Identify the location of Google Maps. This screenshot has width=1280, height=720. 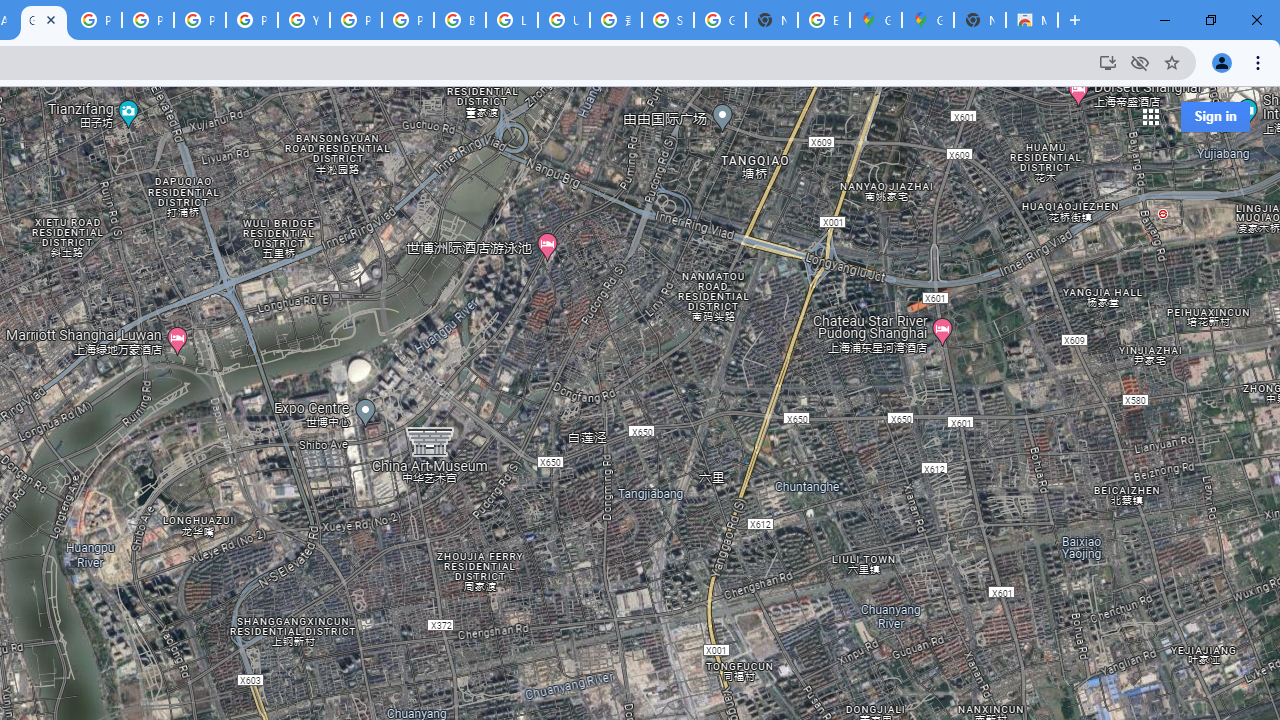
(928, 20).